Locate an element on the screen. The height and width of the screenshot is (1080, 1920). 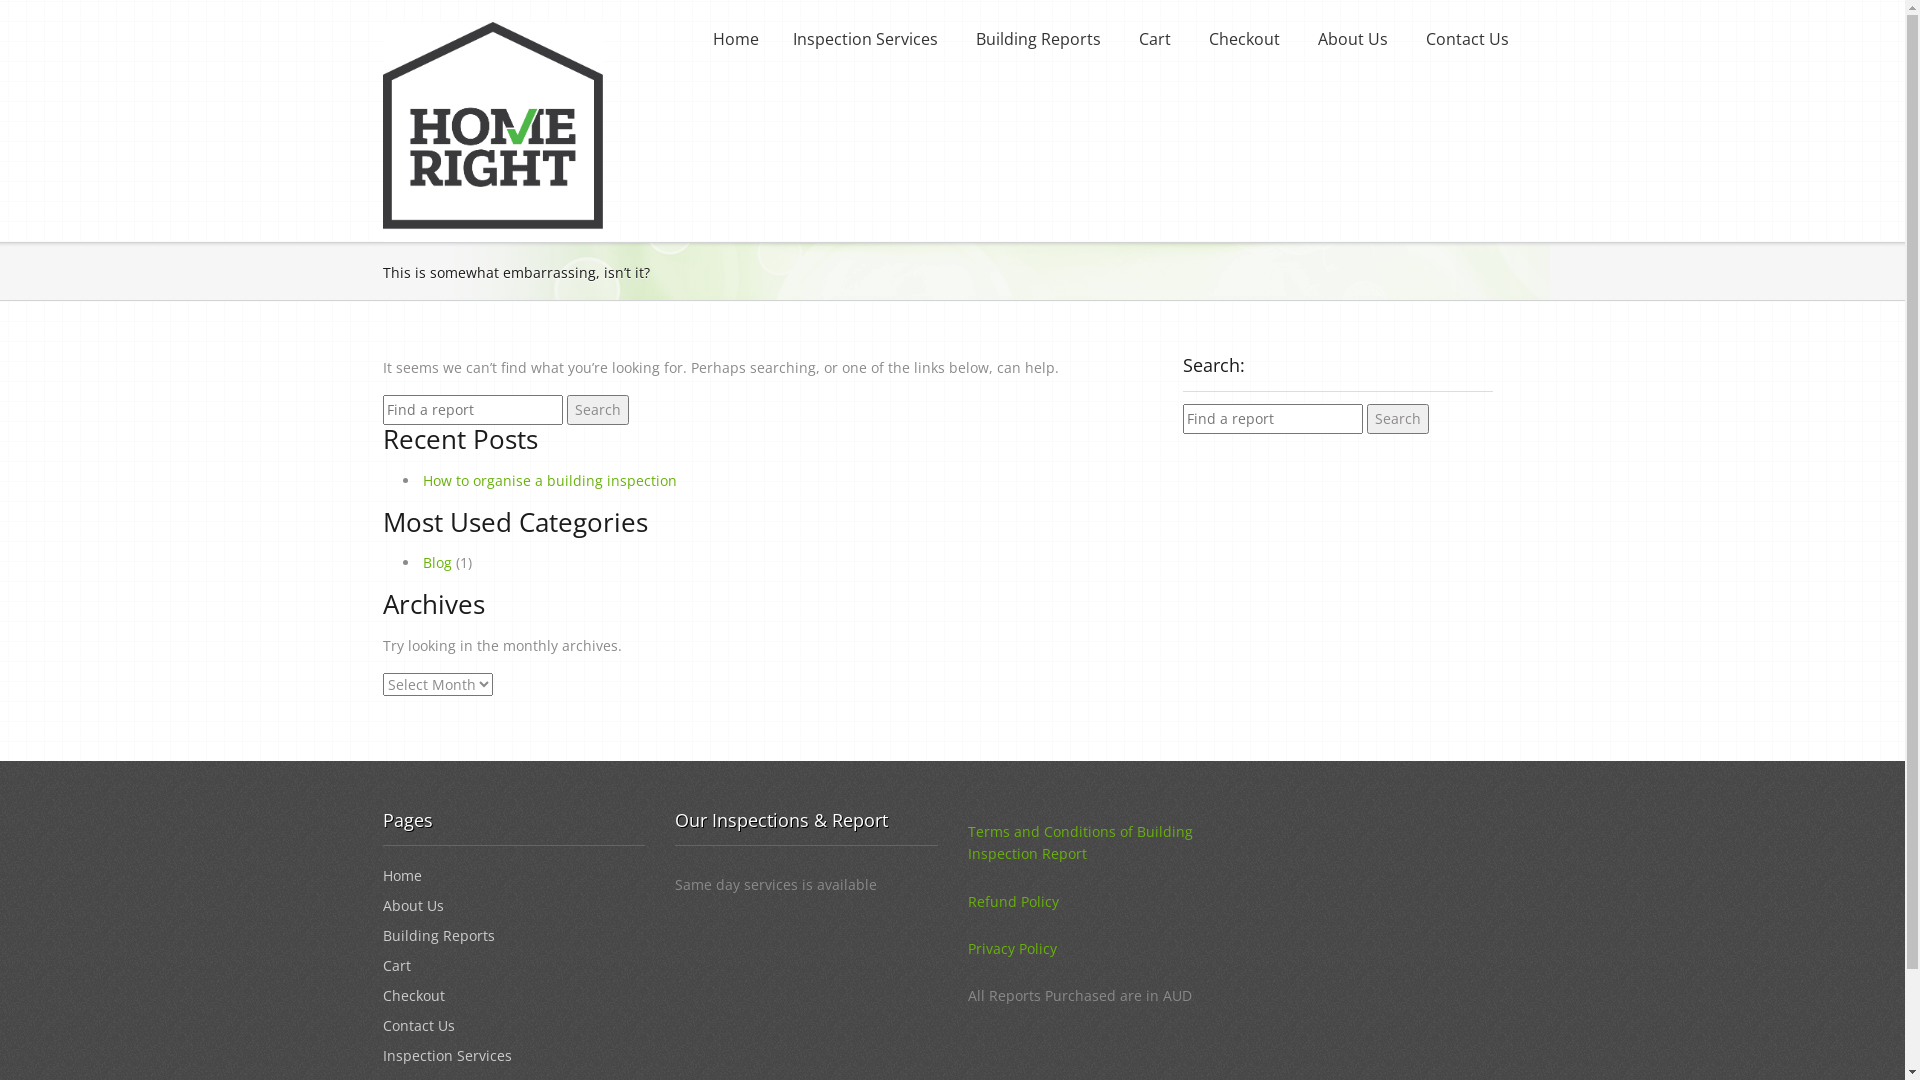
Blog is located at coordinates (436, 562).